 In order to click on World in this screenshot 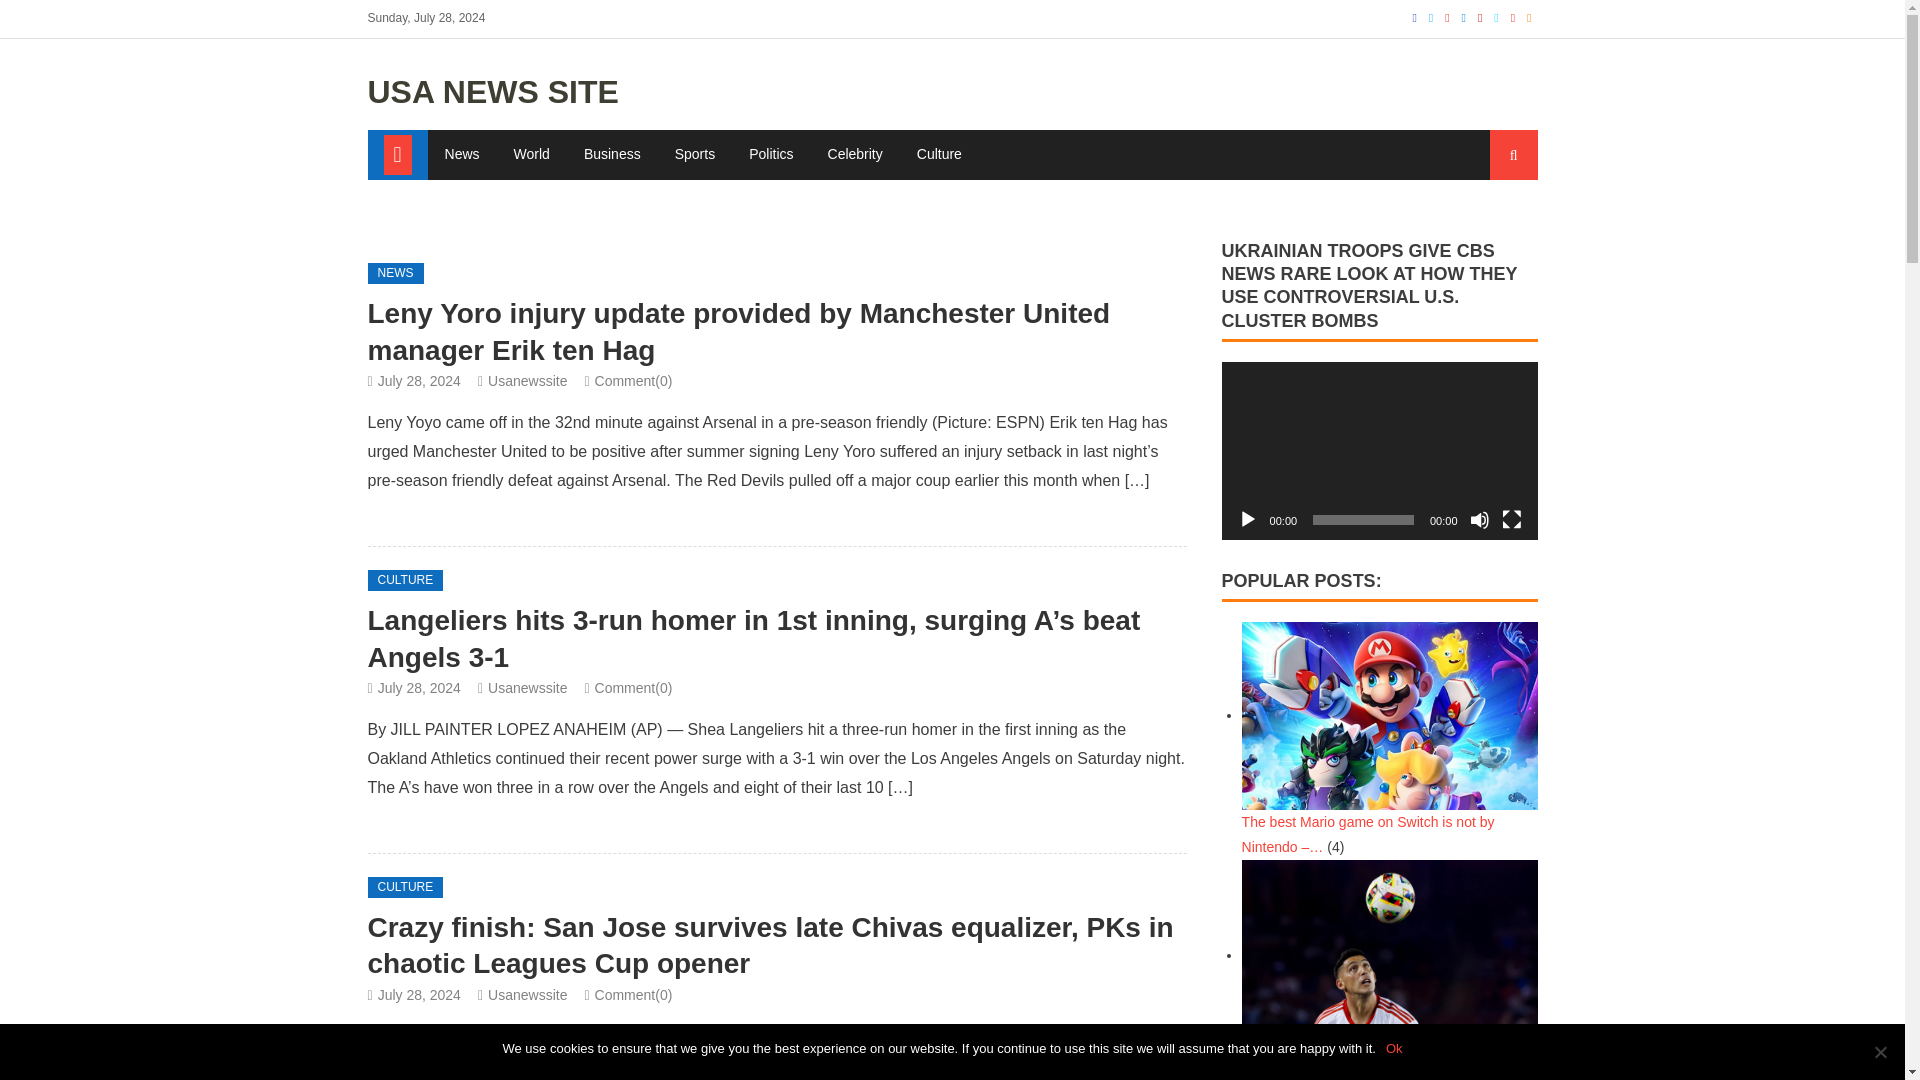, I will do `click(532, 154)`.